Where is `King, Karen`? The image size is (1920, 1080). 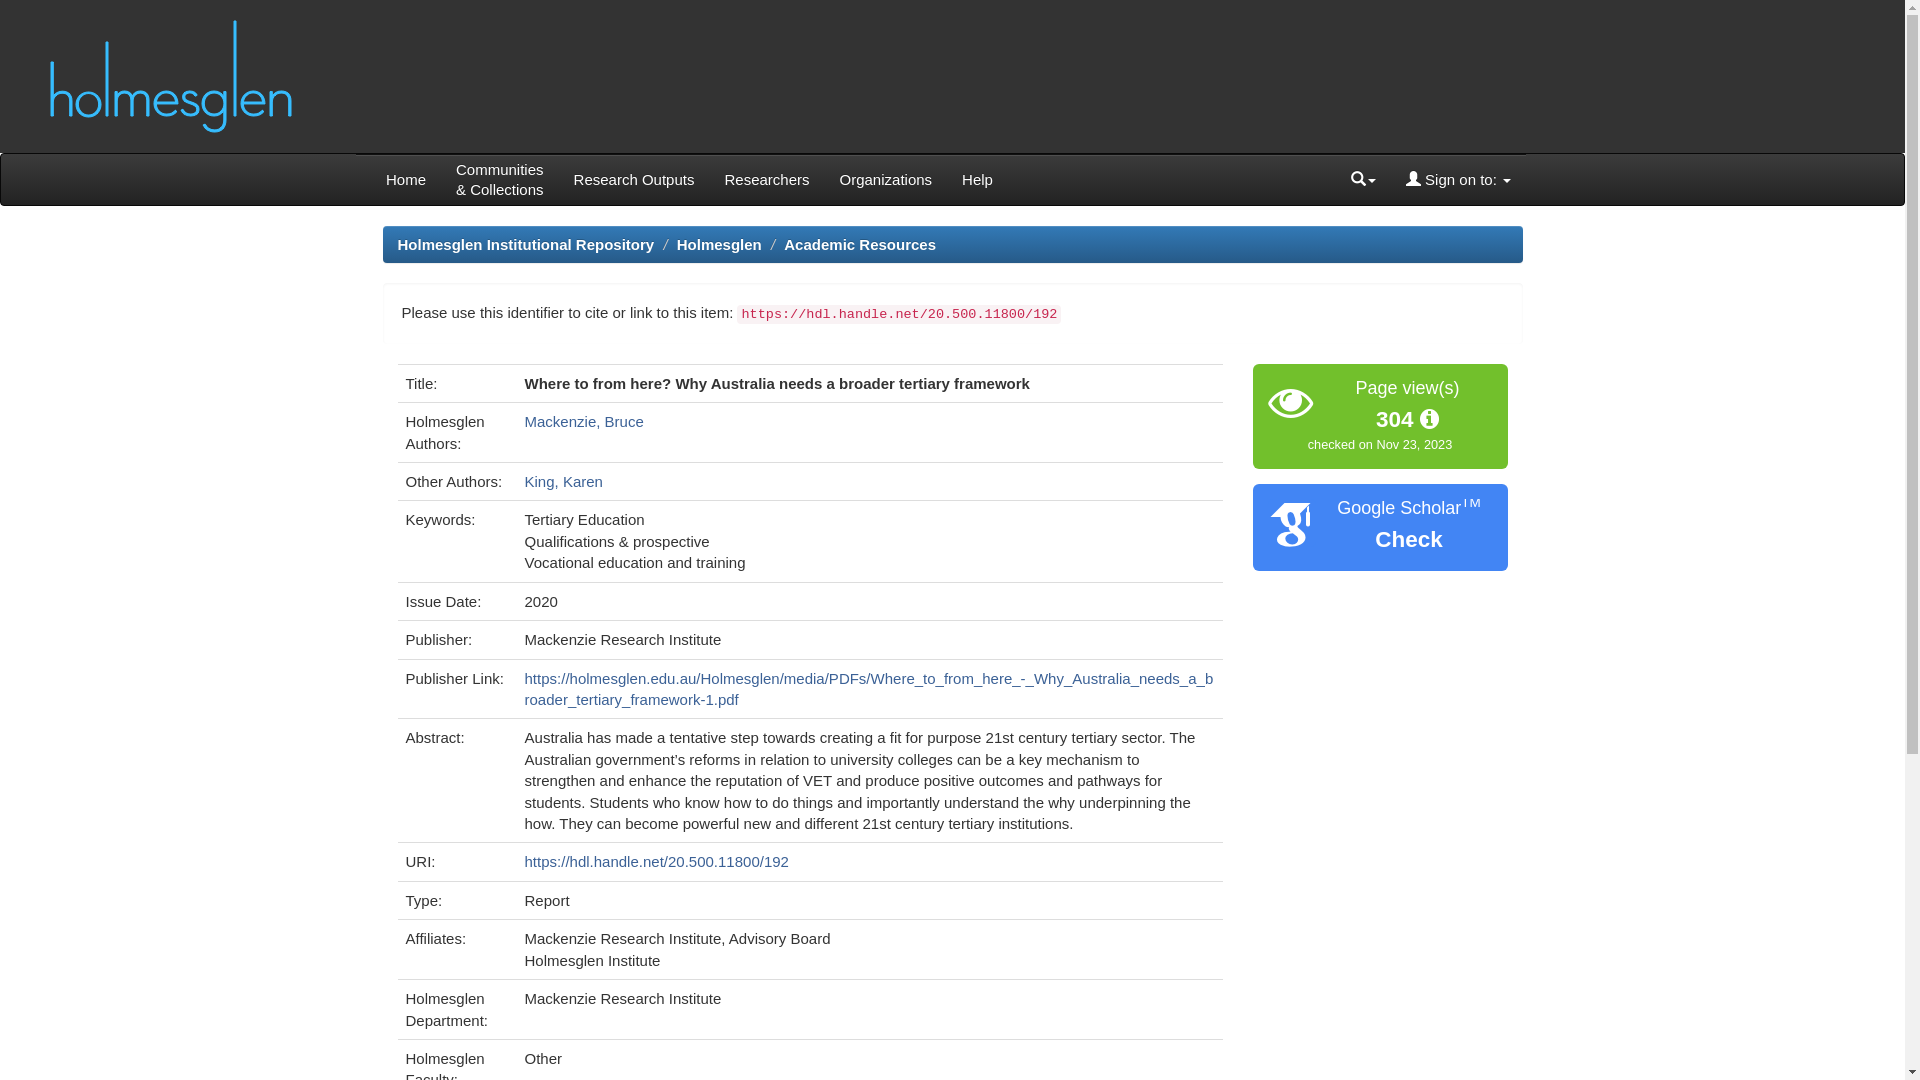 King, Karen is located at coordinates (564, 482).